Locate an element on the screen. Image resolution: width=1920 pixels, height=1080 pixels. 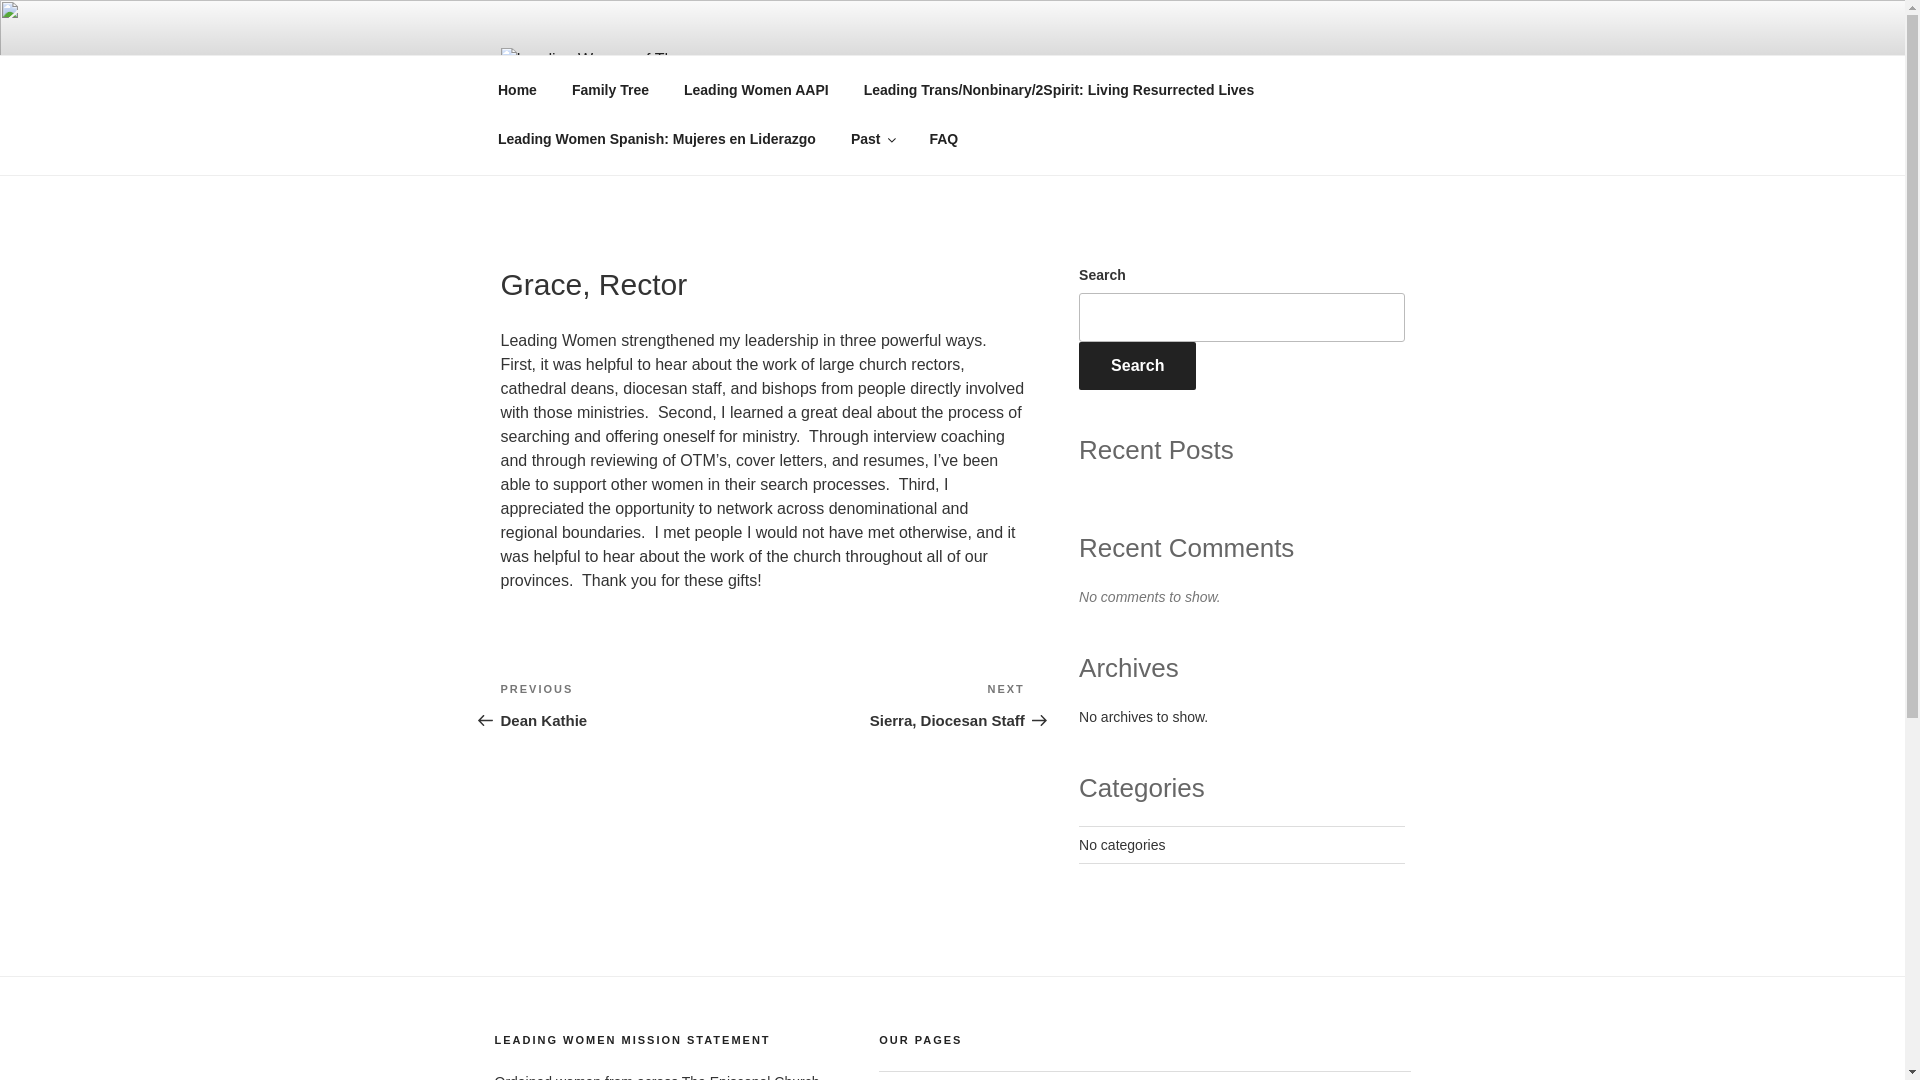
Home is located at coordinates (517, 90).